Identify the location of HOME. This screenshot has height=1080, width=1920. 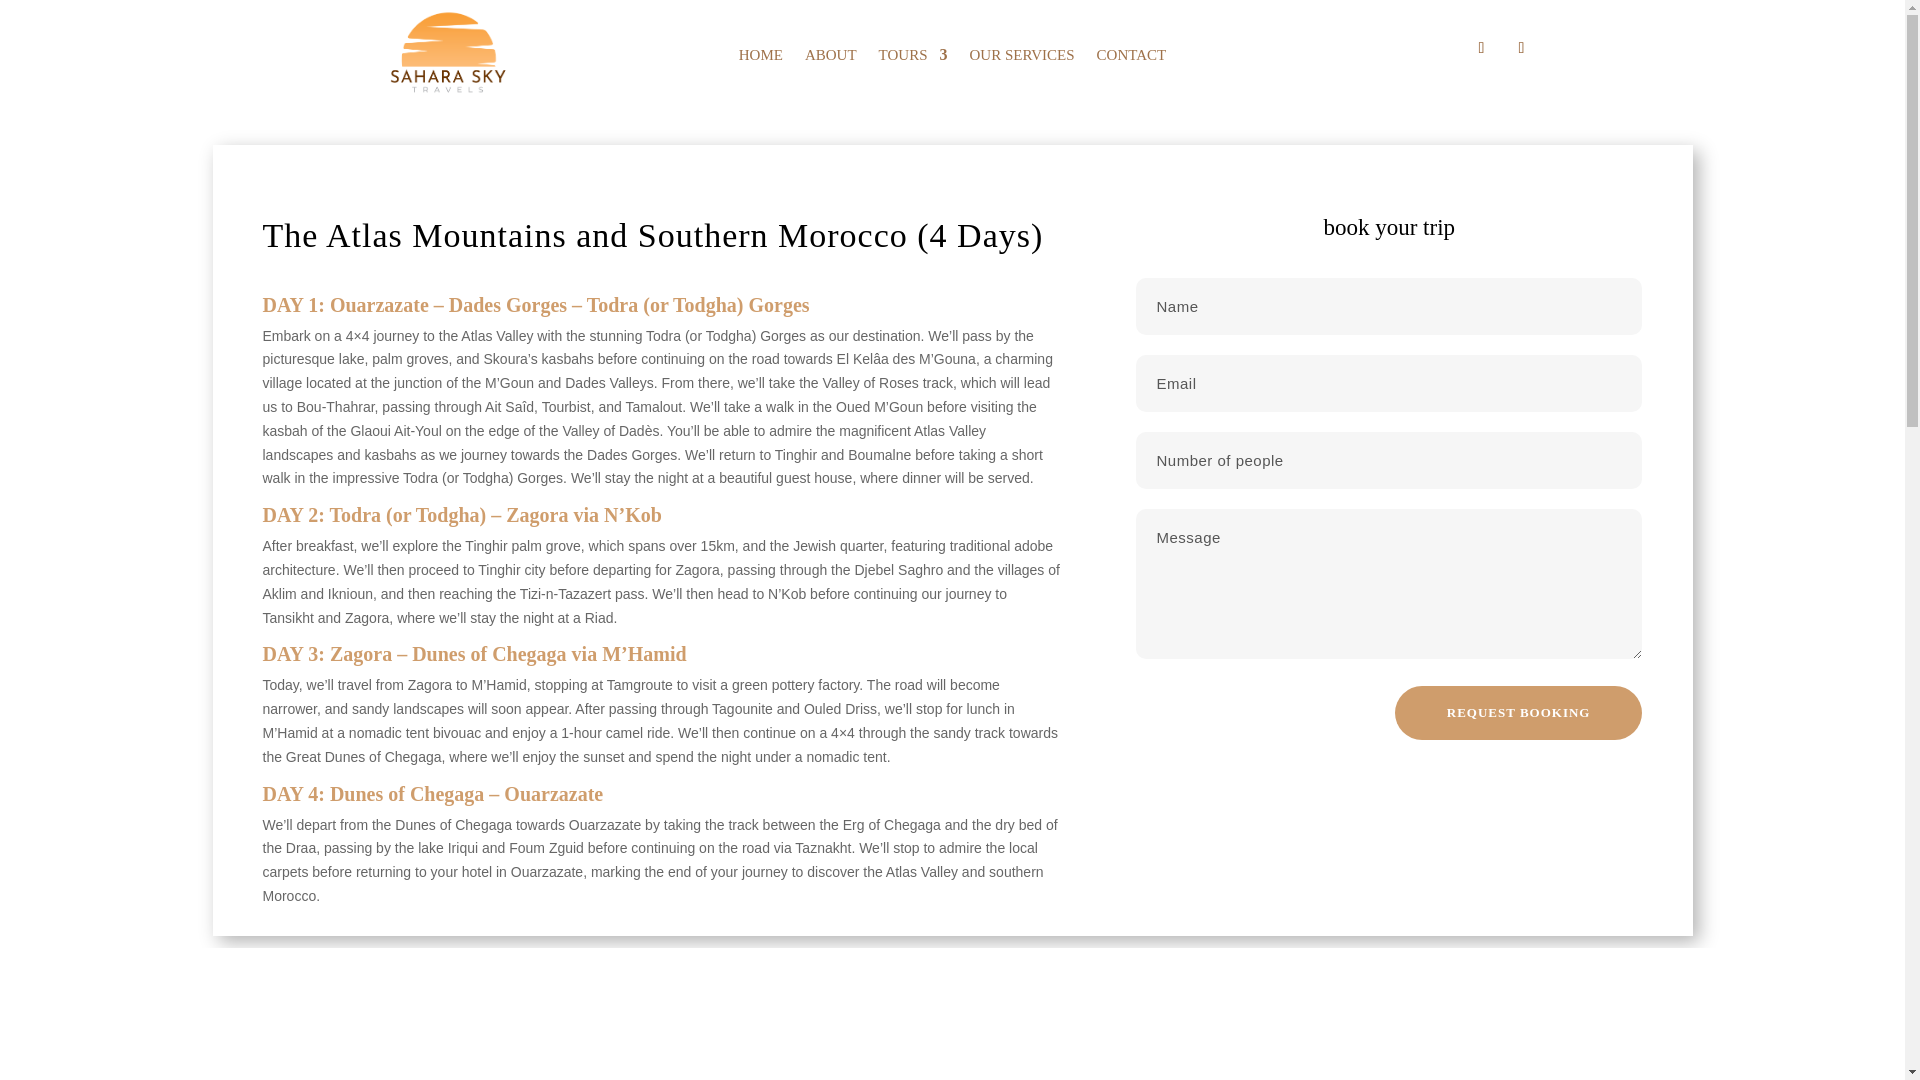
(761, 58).